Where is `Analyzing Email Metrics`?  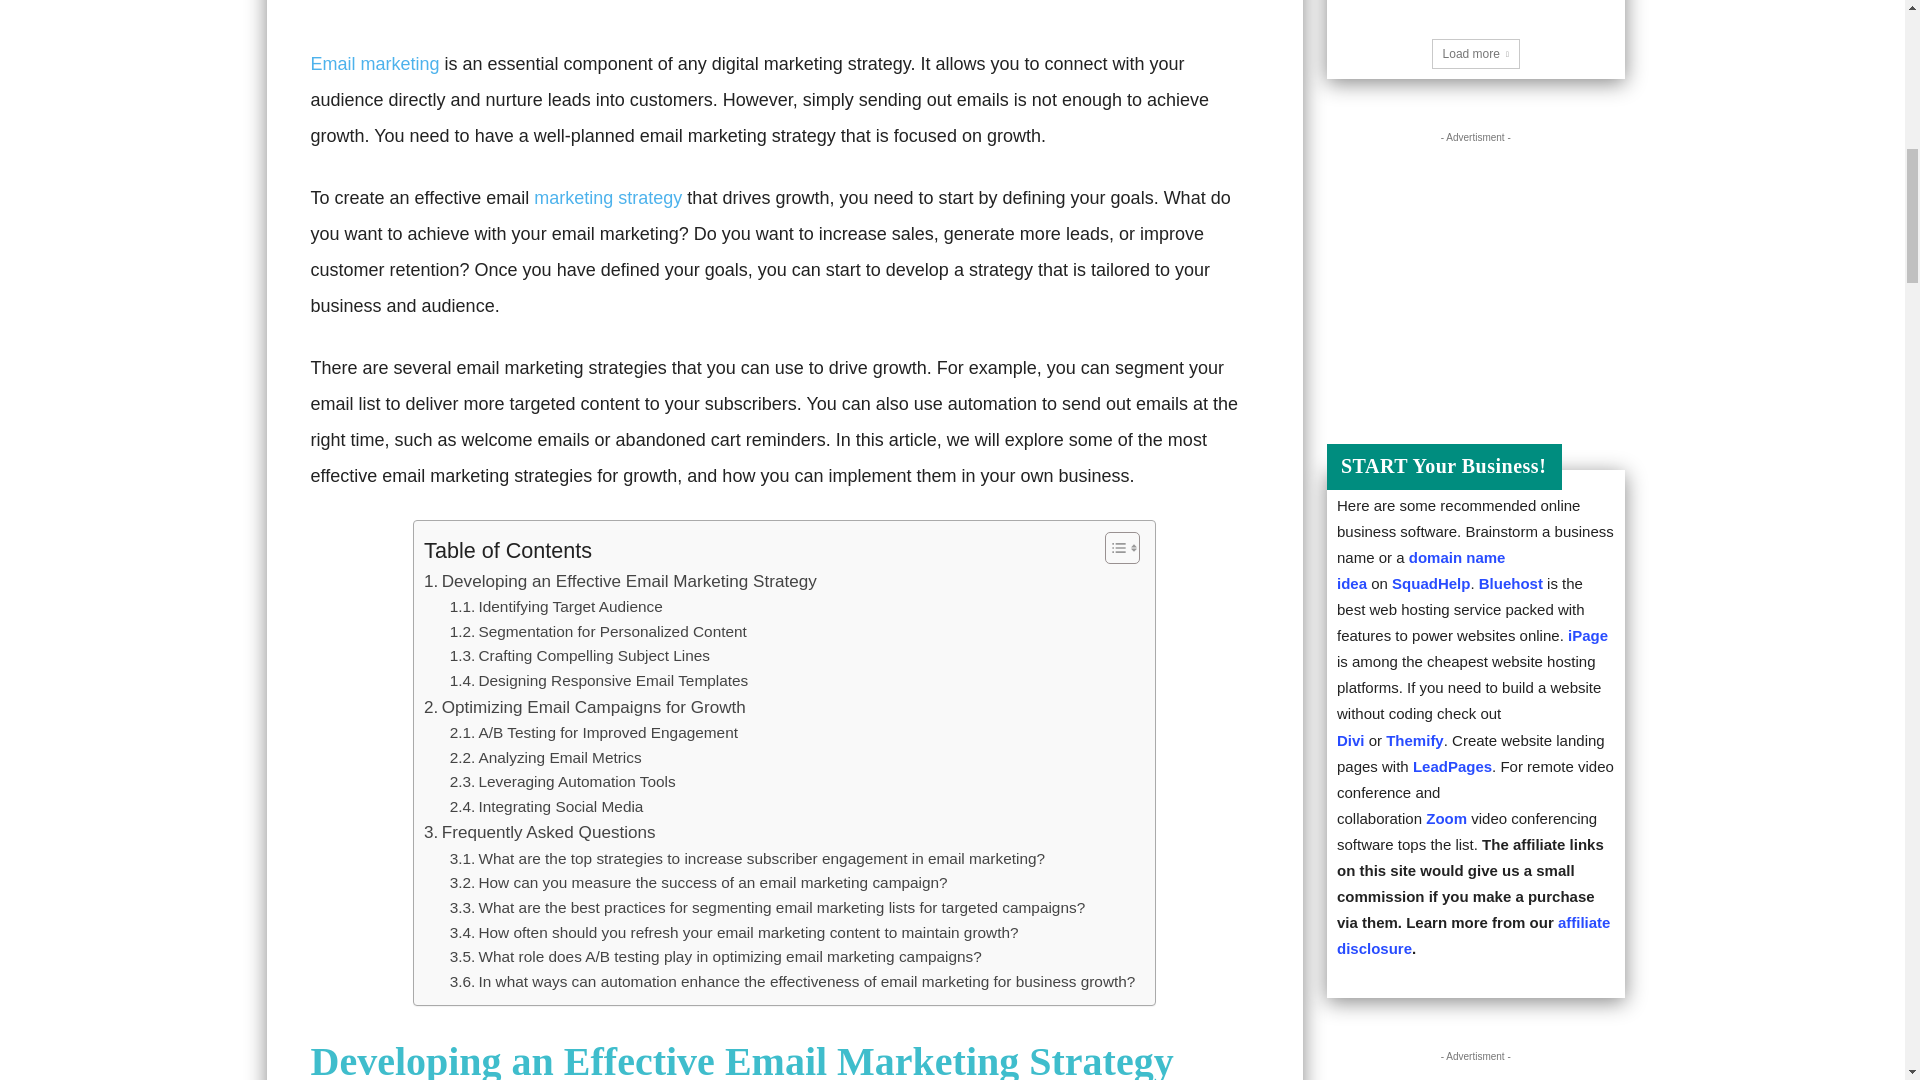
Analyzing Email Metrics is located at coordinates (545, 758).